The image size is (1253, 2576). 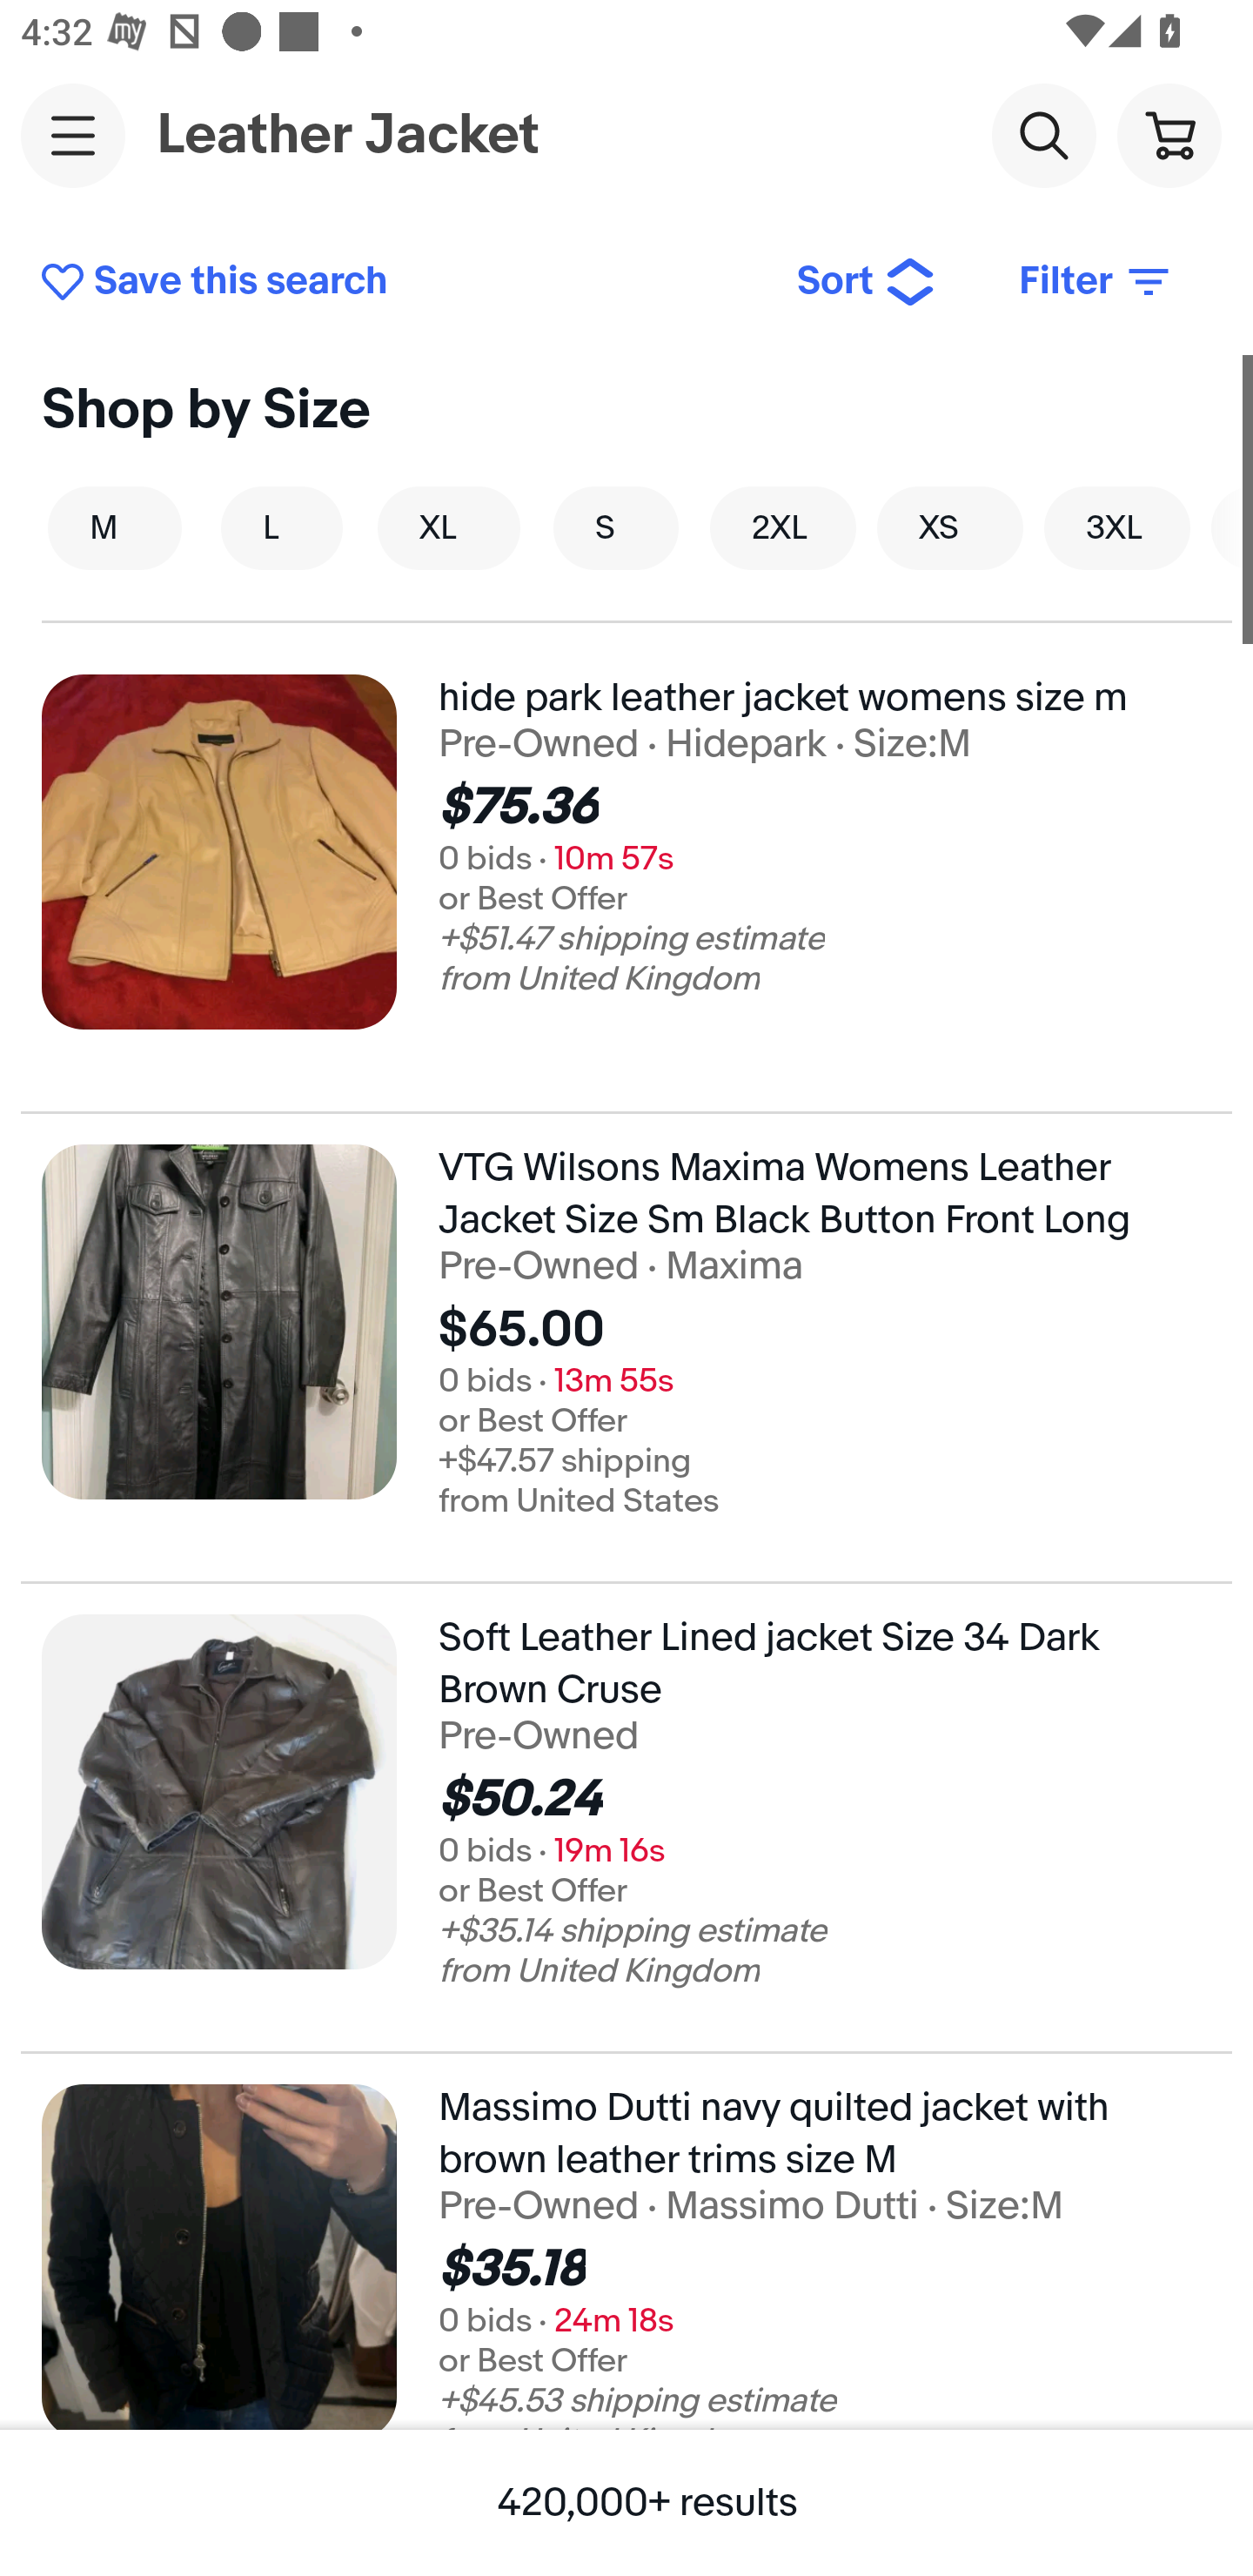 I want to click on 2XL 2XL, Size, so click(x=783, y=527).